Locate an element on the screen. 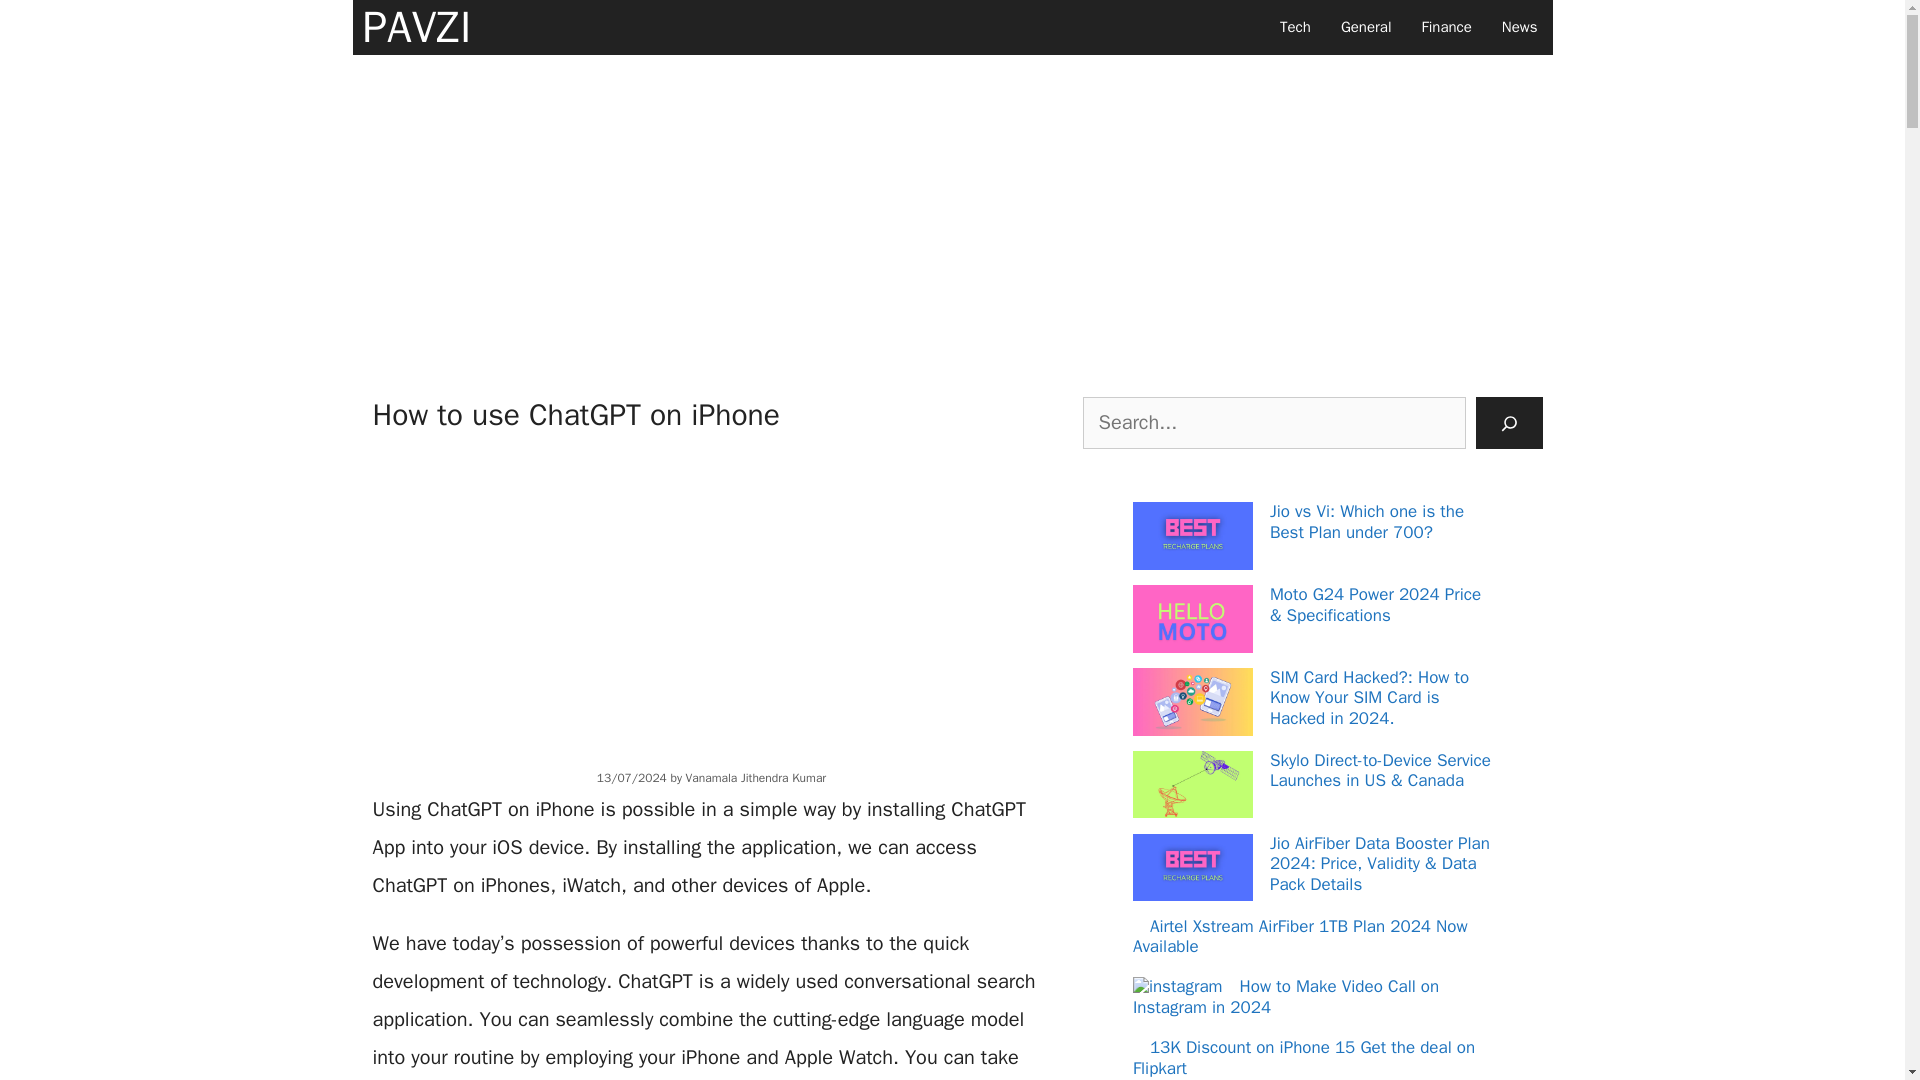 The width and height of the screenshot is (1920, 1080). View all posts by Vanamala Jithendra Kumar is located at coordinates (756, 778).